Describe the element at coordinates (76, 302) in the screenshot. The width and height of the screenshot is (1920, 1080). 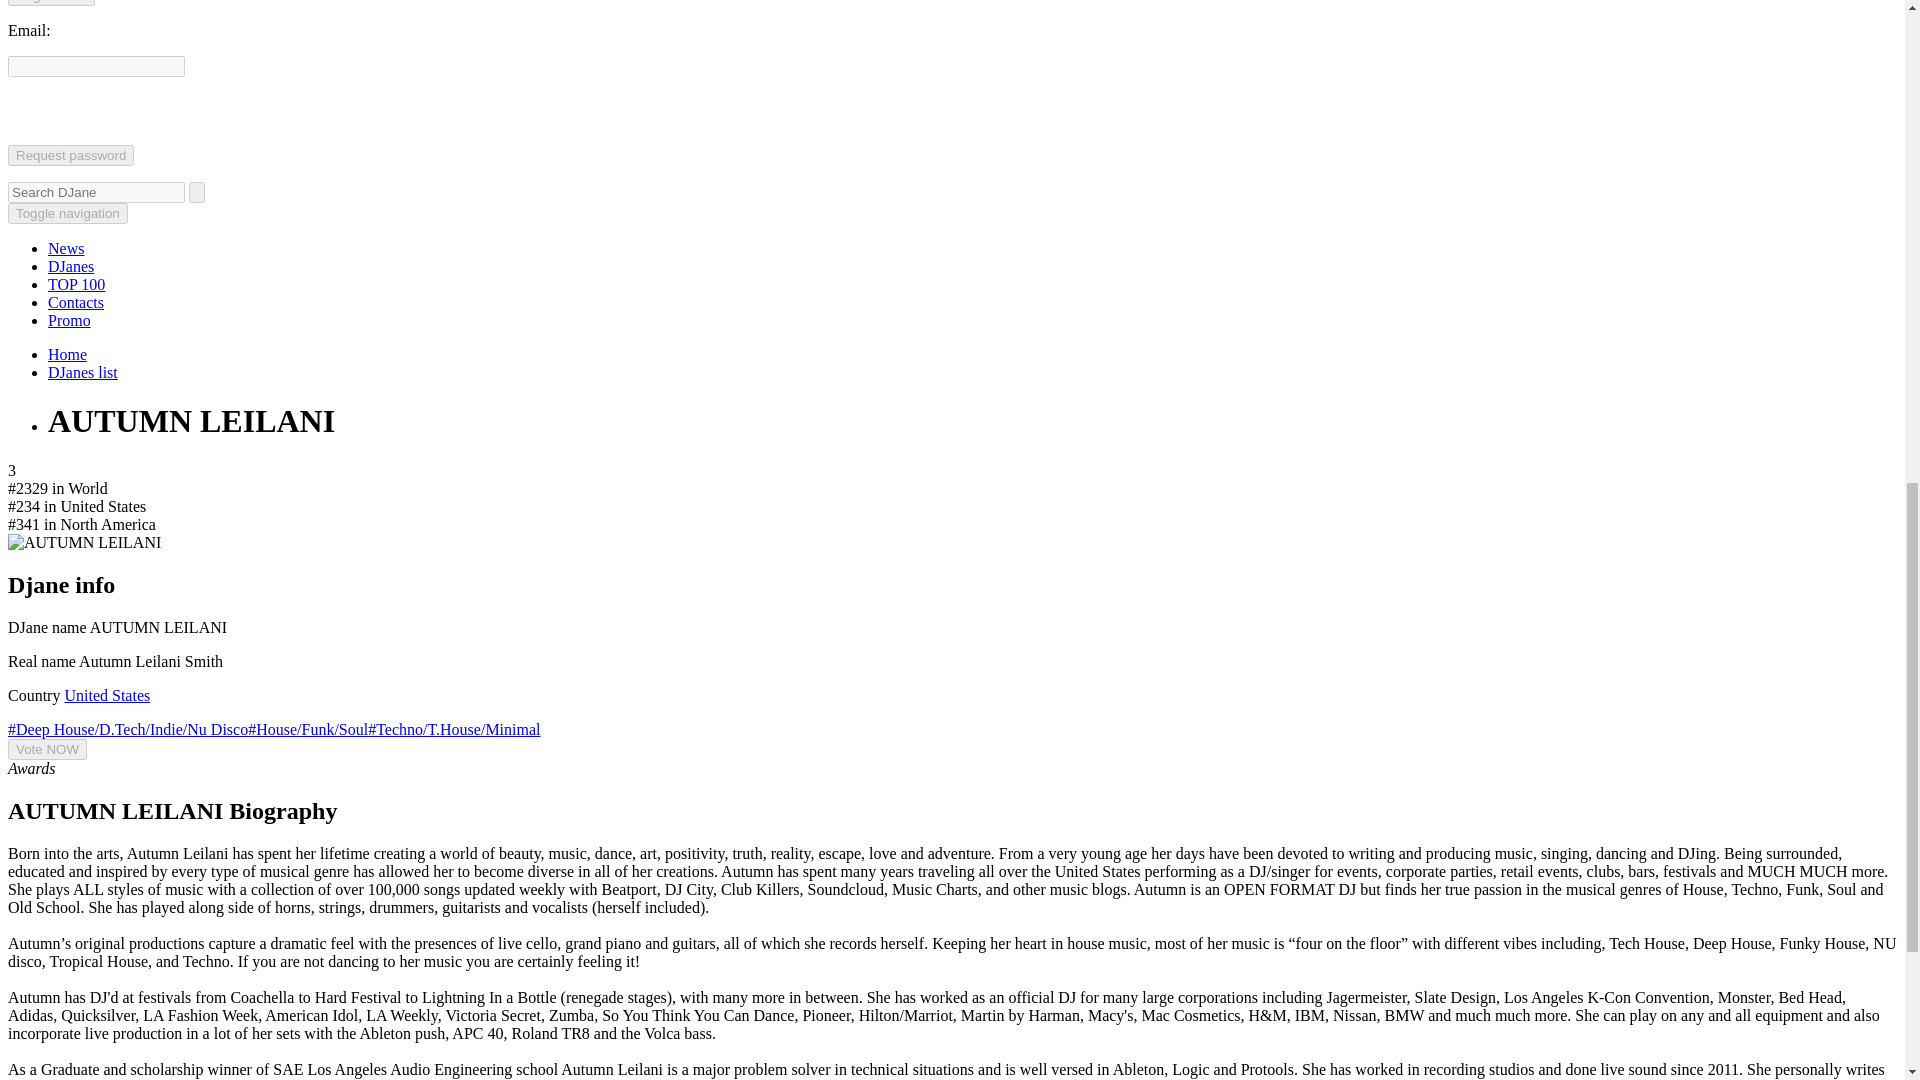
I see `Contacts` at that location.